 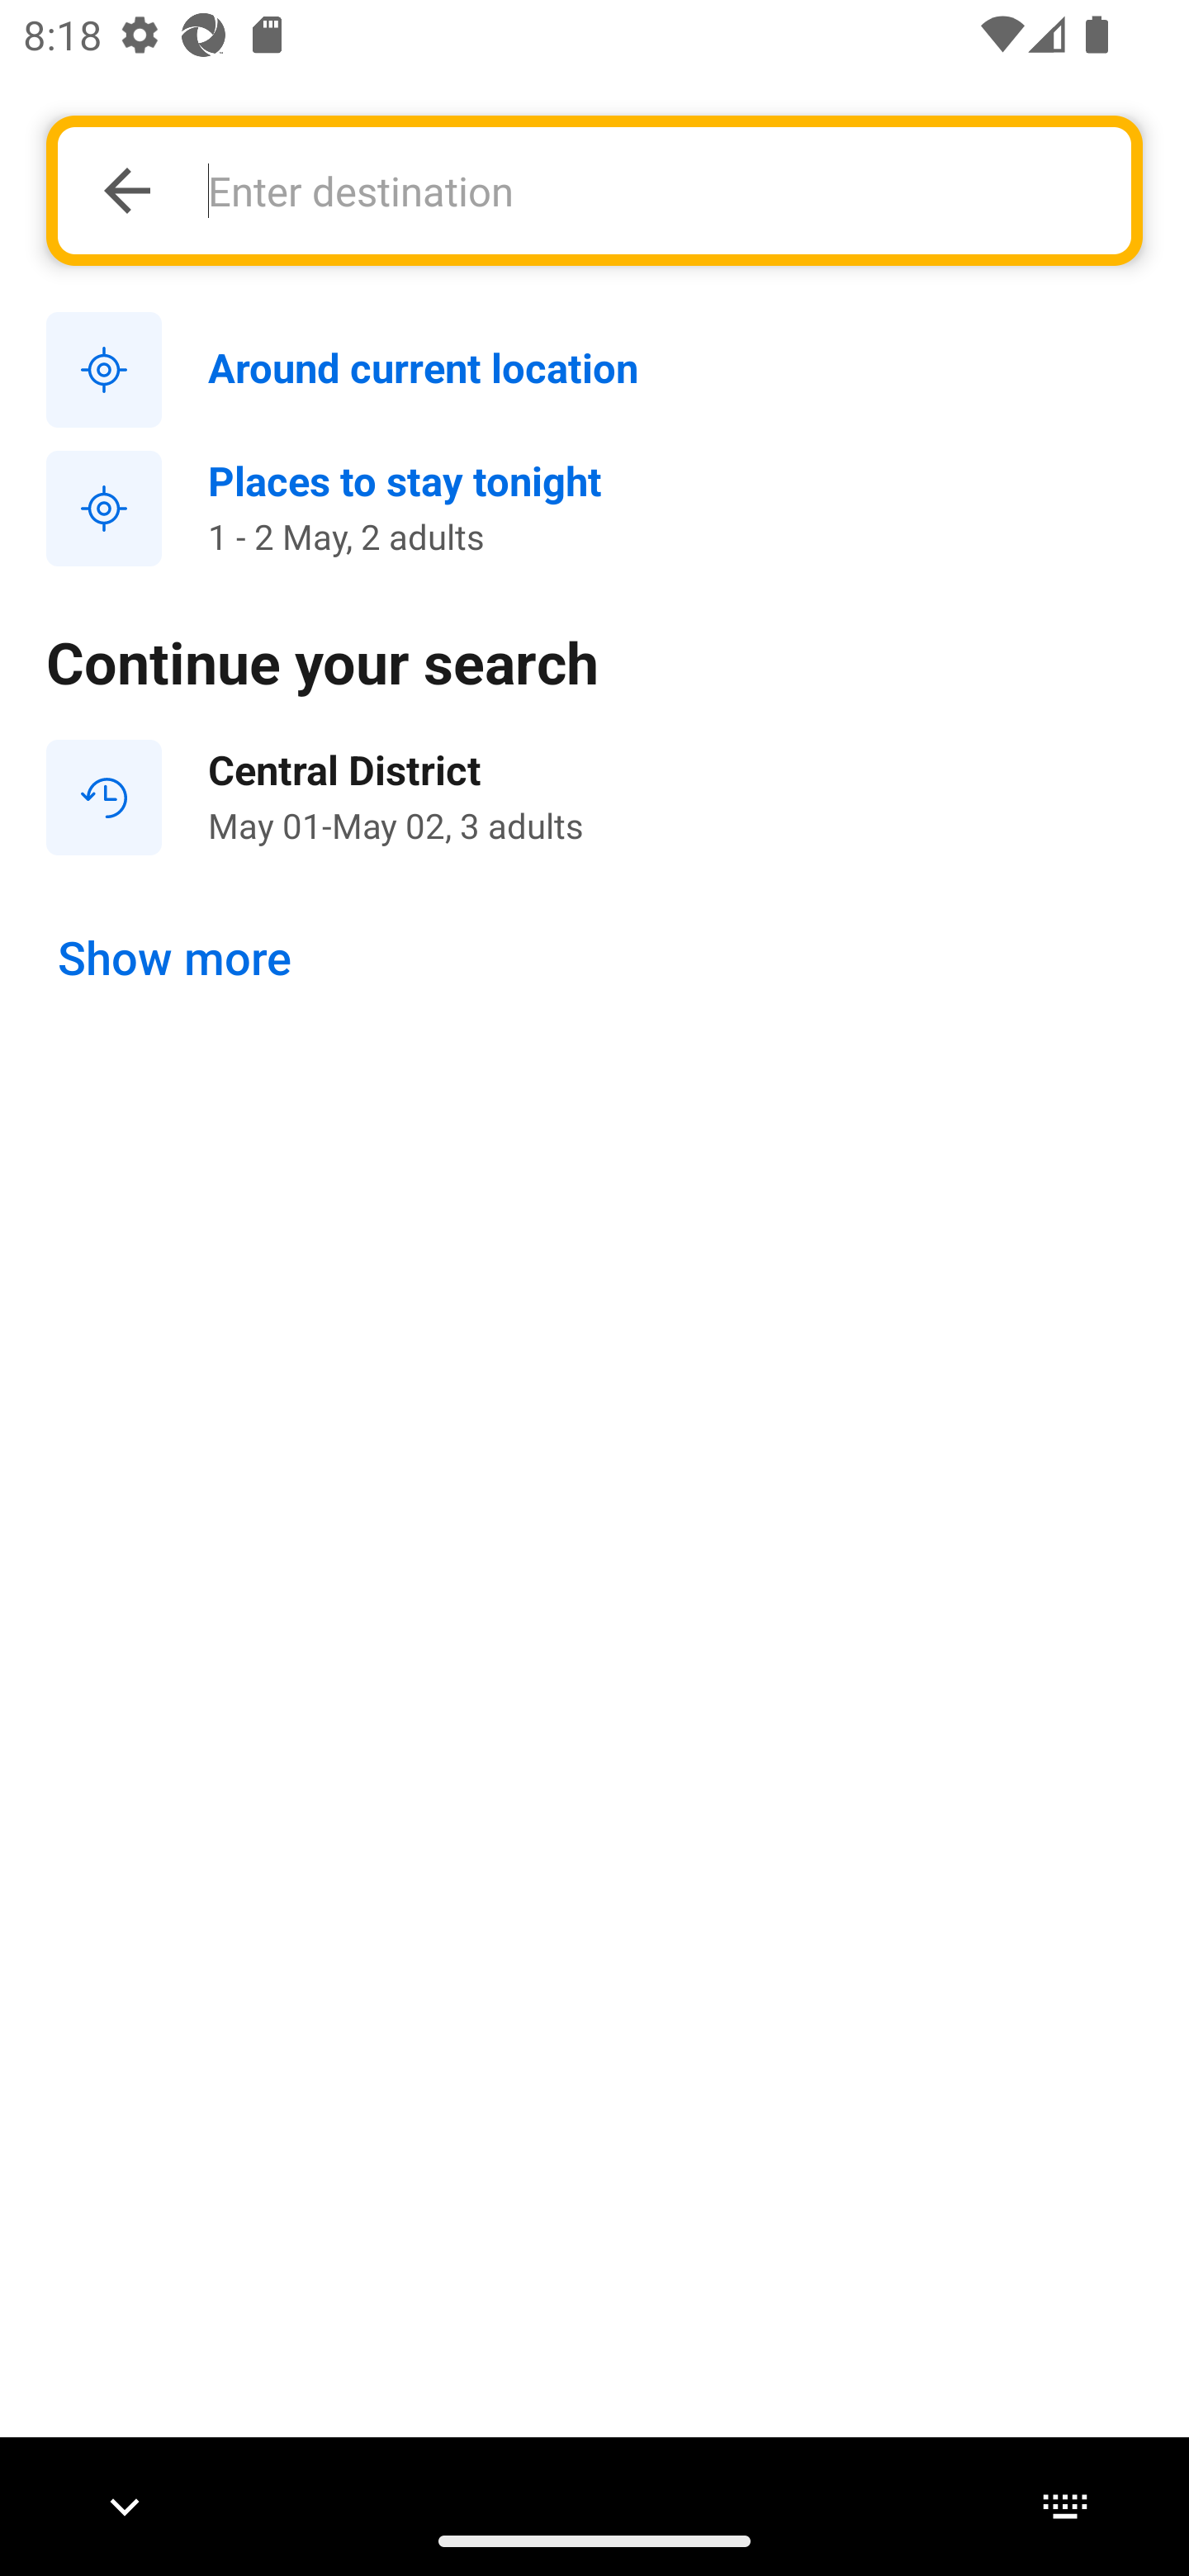 I want to click on Places to stay tonight 1 - 2 May, 2 adults, so click(x=594, y=509).